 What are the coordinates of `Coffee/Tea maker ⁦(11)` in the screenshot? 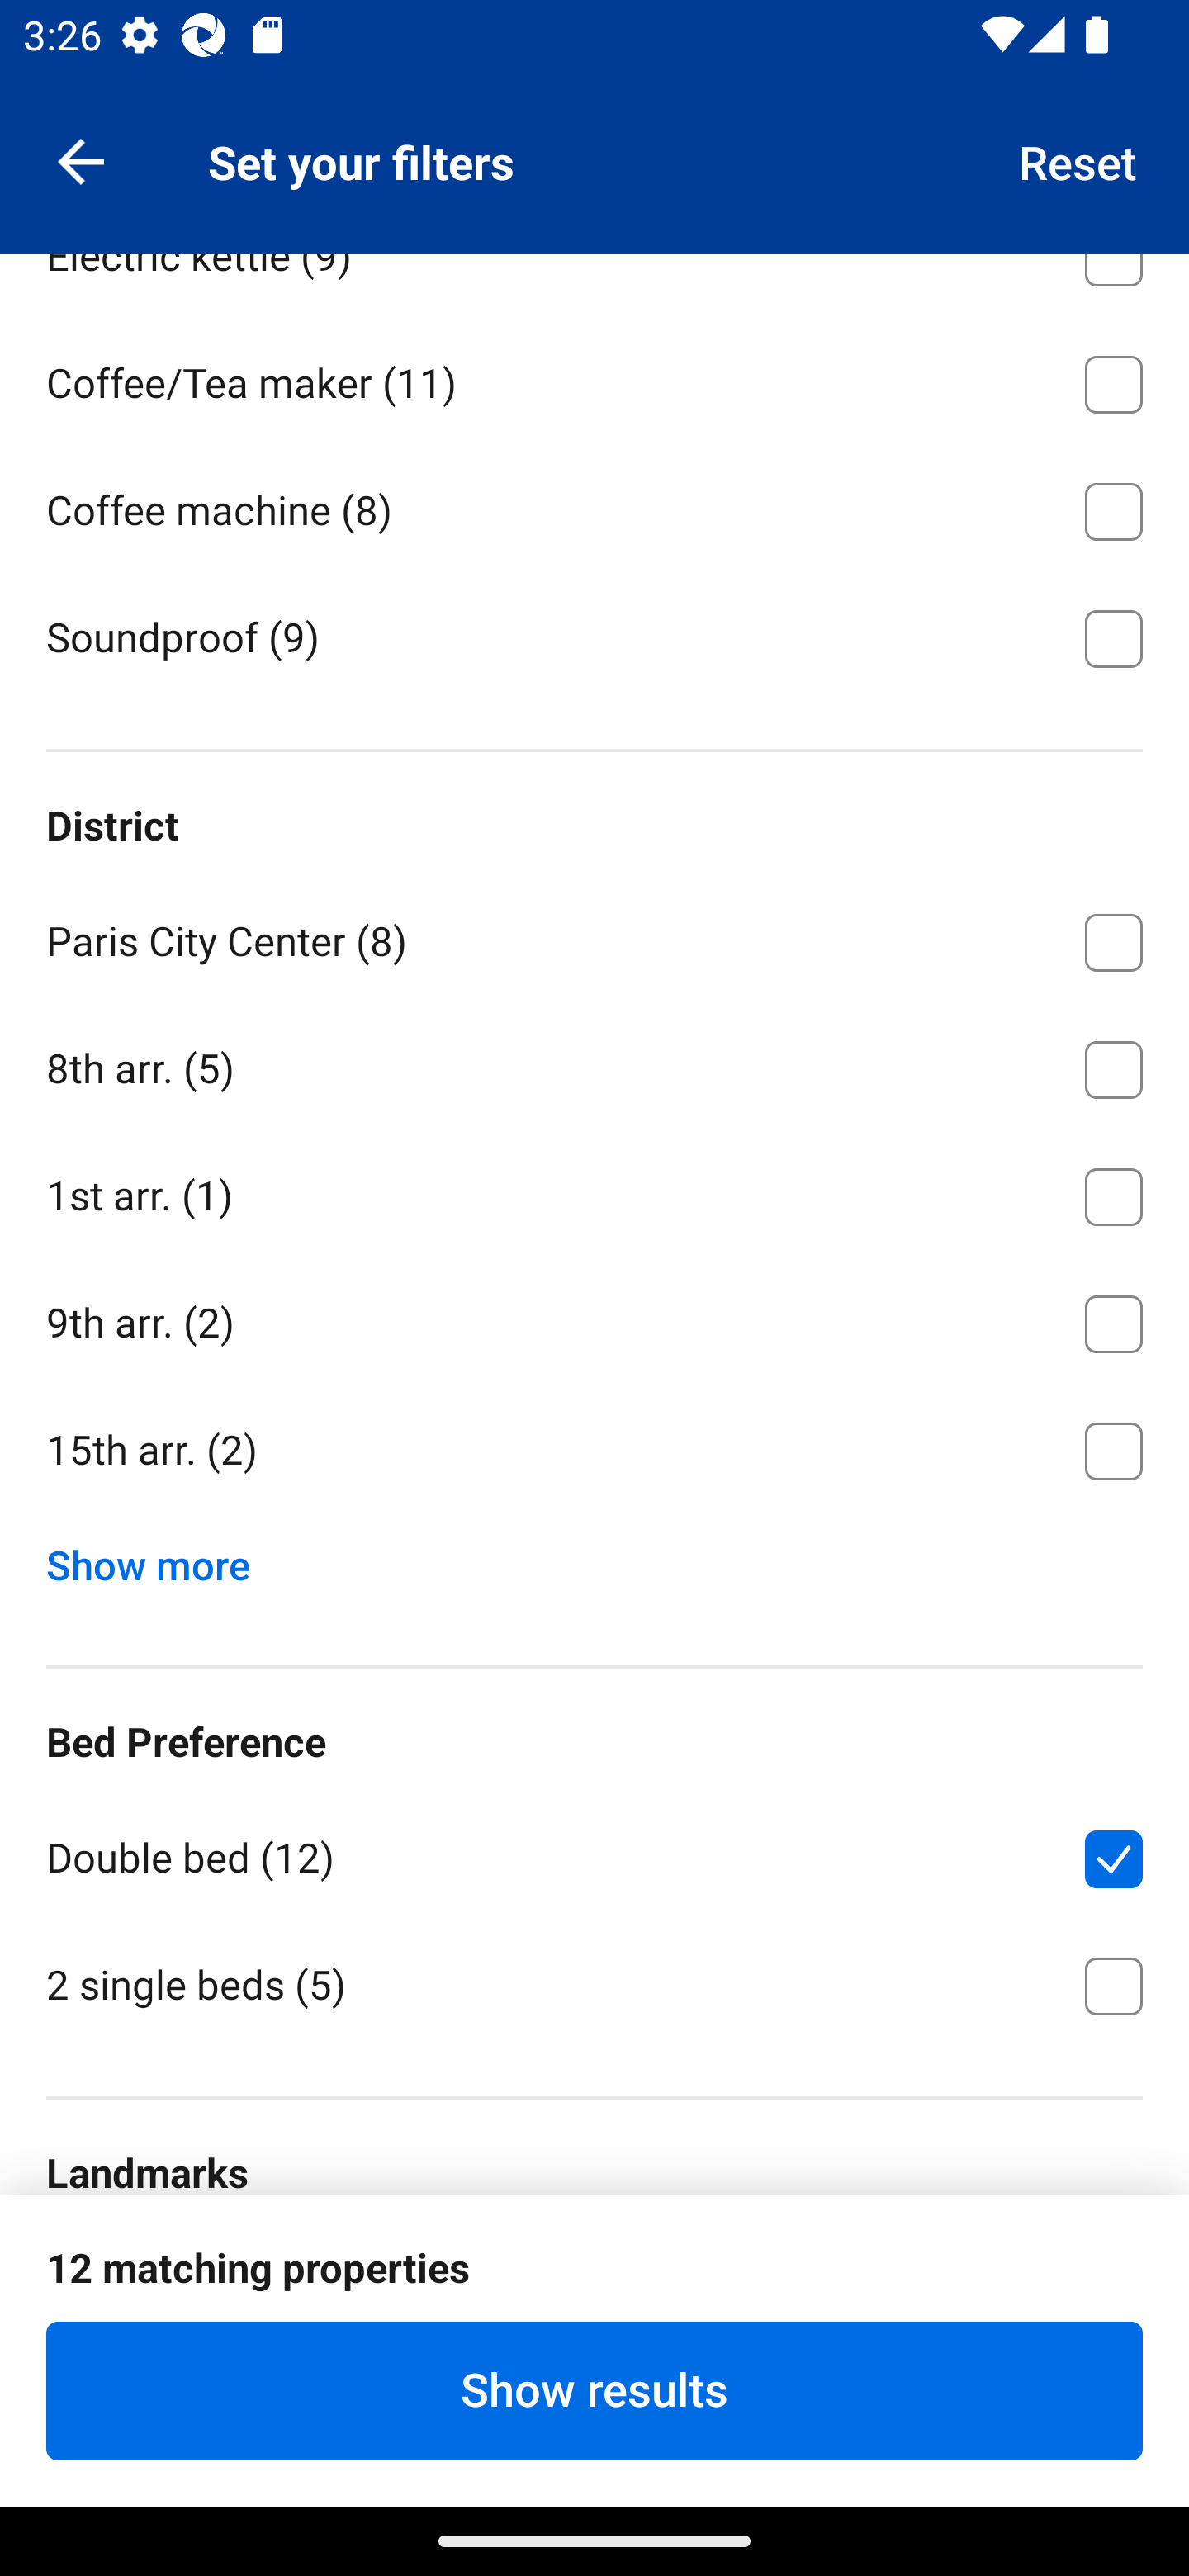 It's located at (594, 378).